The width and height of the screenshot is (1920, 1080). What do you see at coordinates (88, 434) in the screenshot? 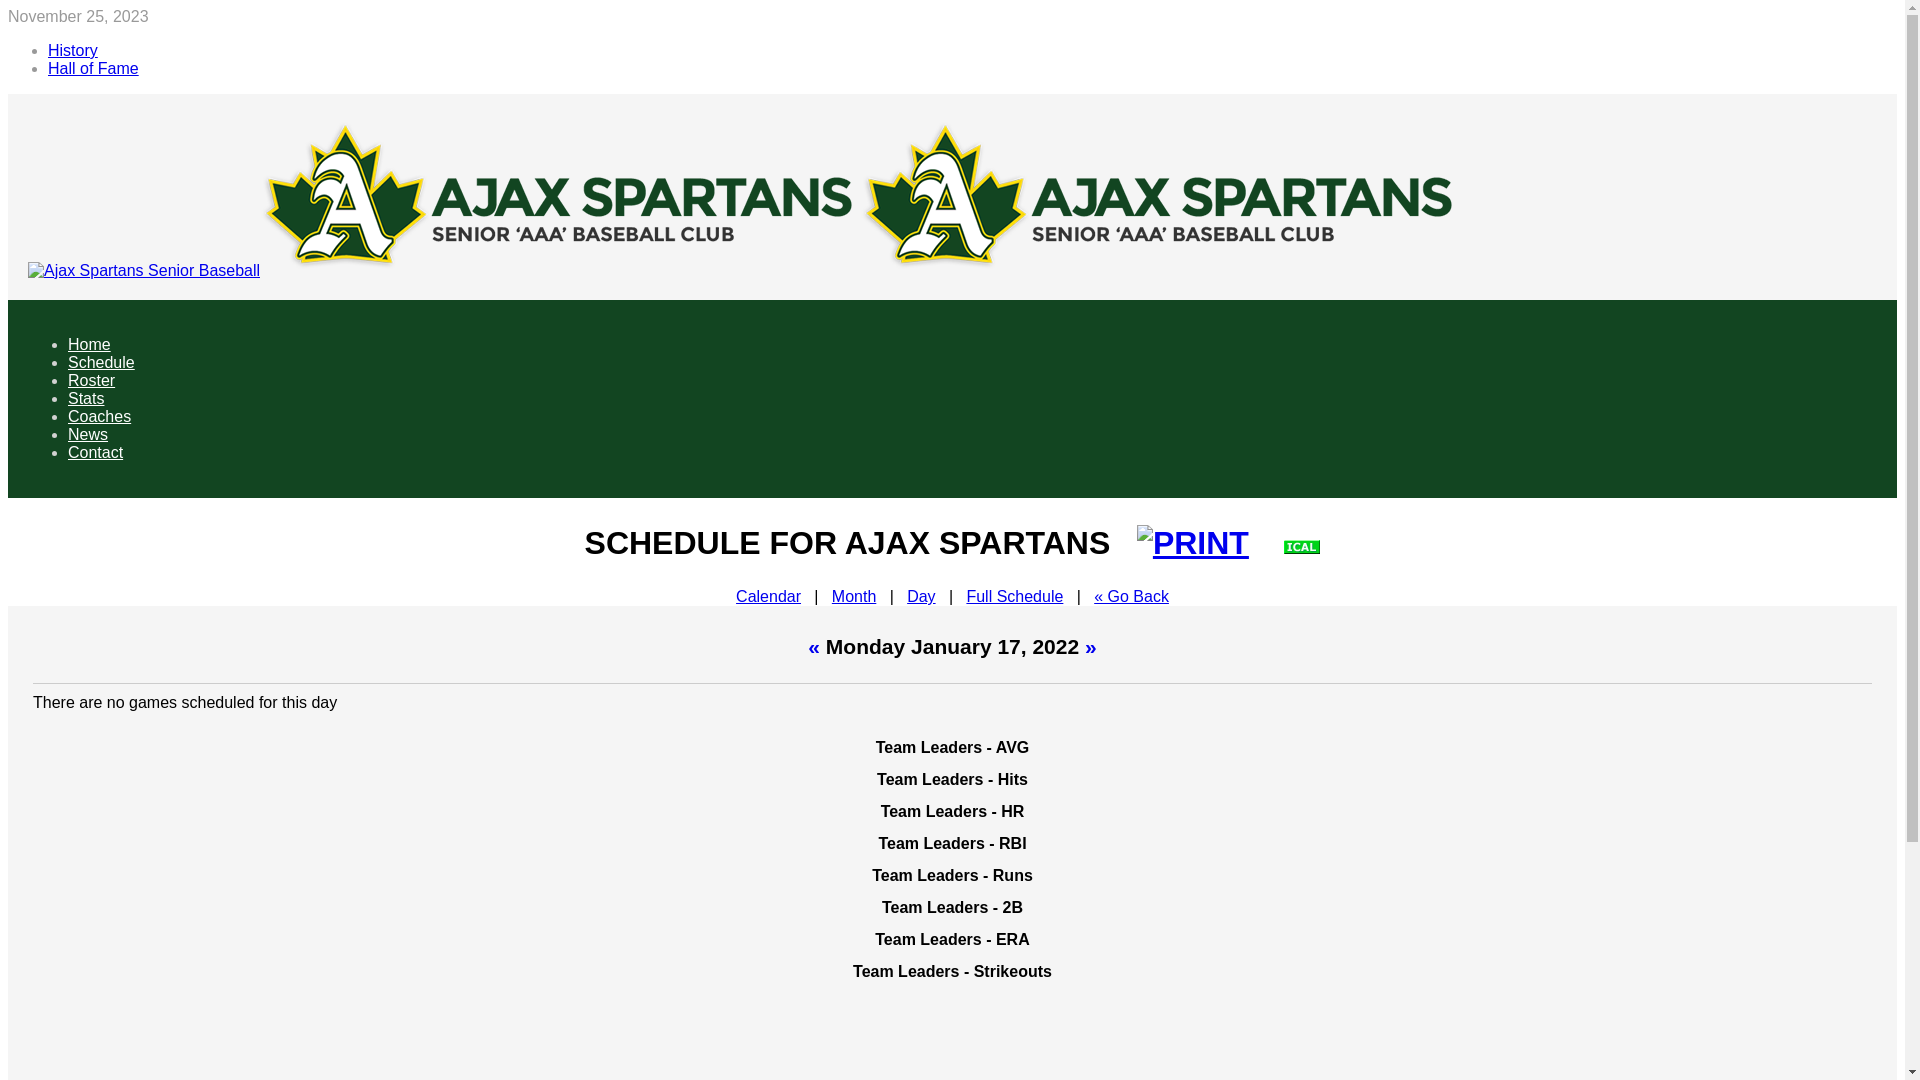
I see `News` at bounding box center [88, 434].